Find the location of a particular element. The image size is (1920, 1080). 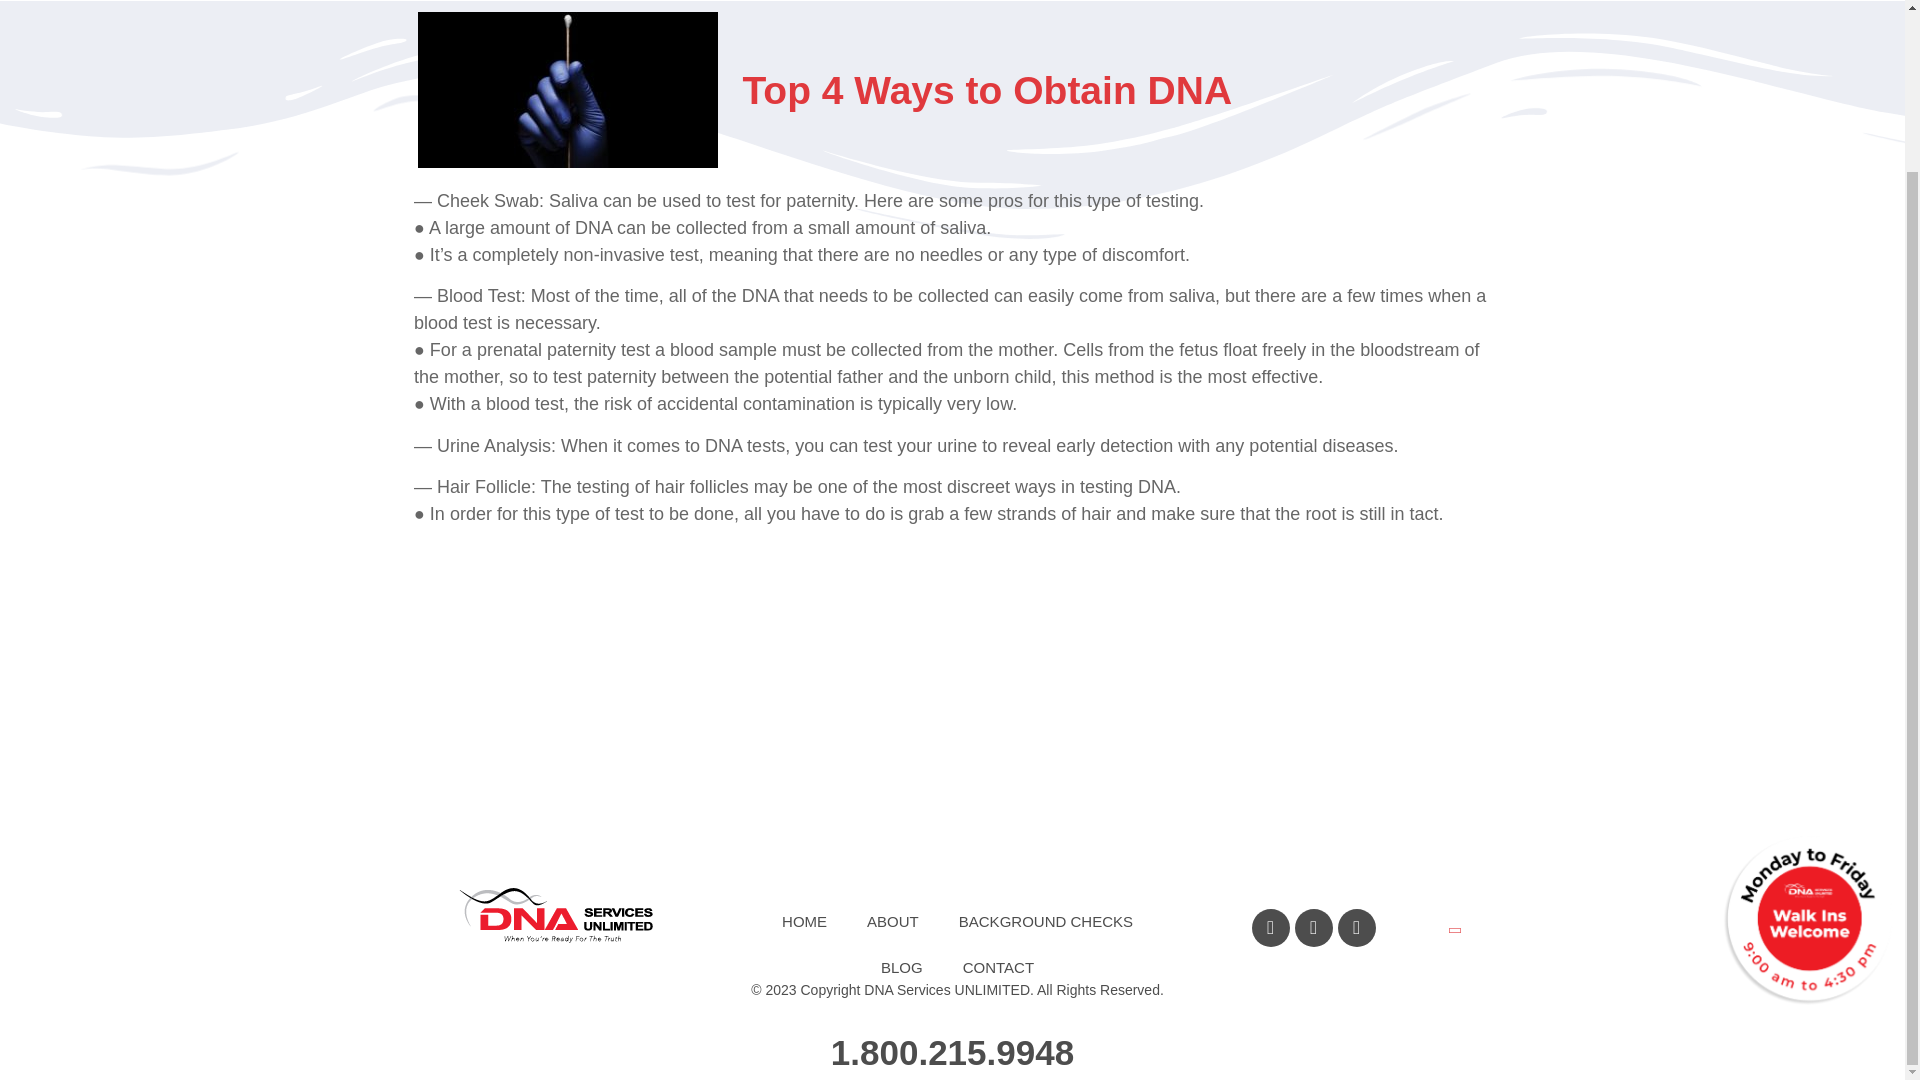

HOME is located at coordinates (804, 922).